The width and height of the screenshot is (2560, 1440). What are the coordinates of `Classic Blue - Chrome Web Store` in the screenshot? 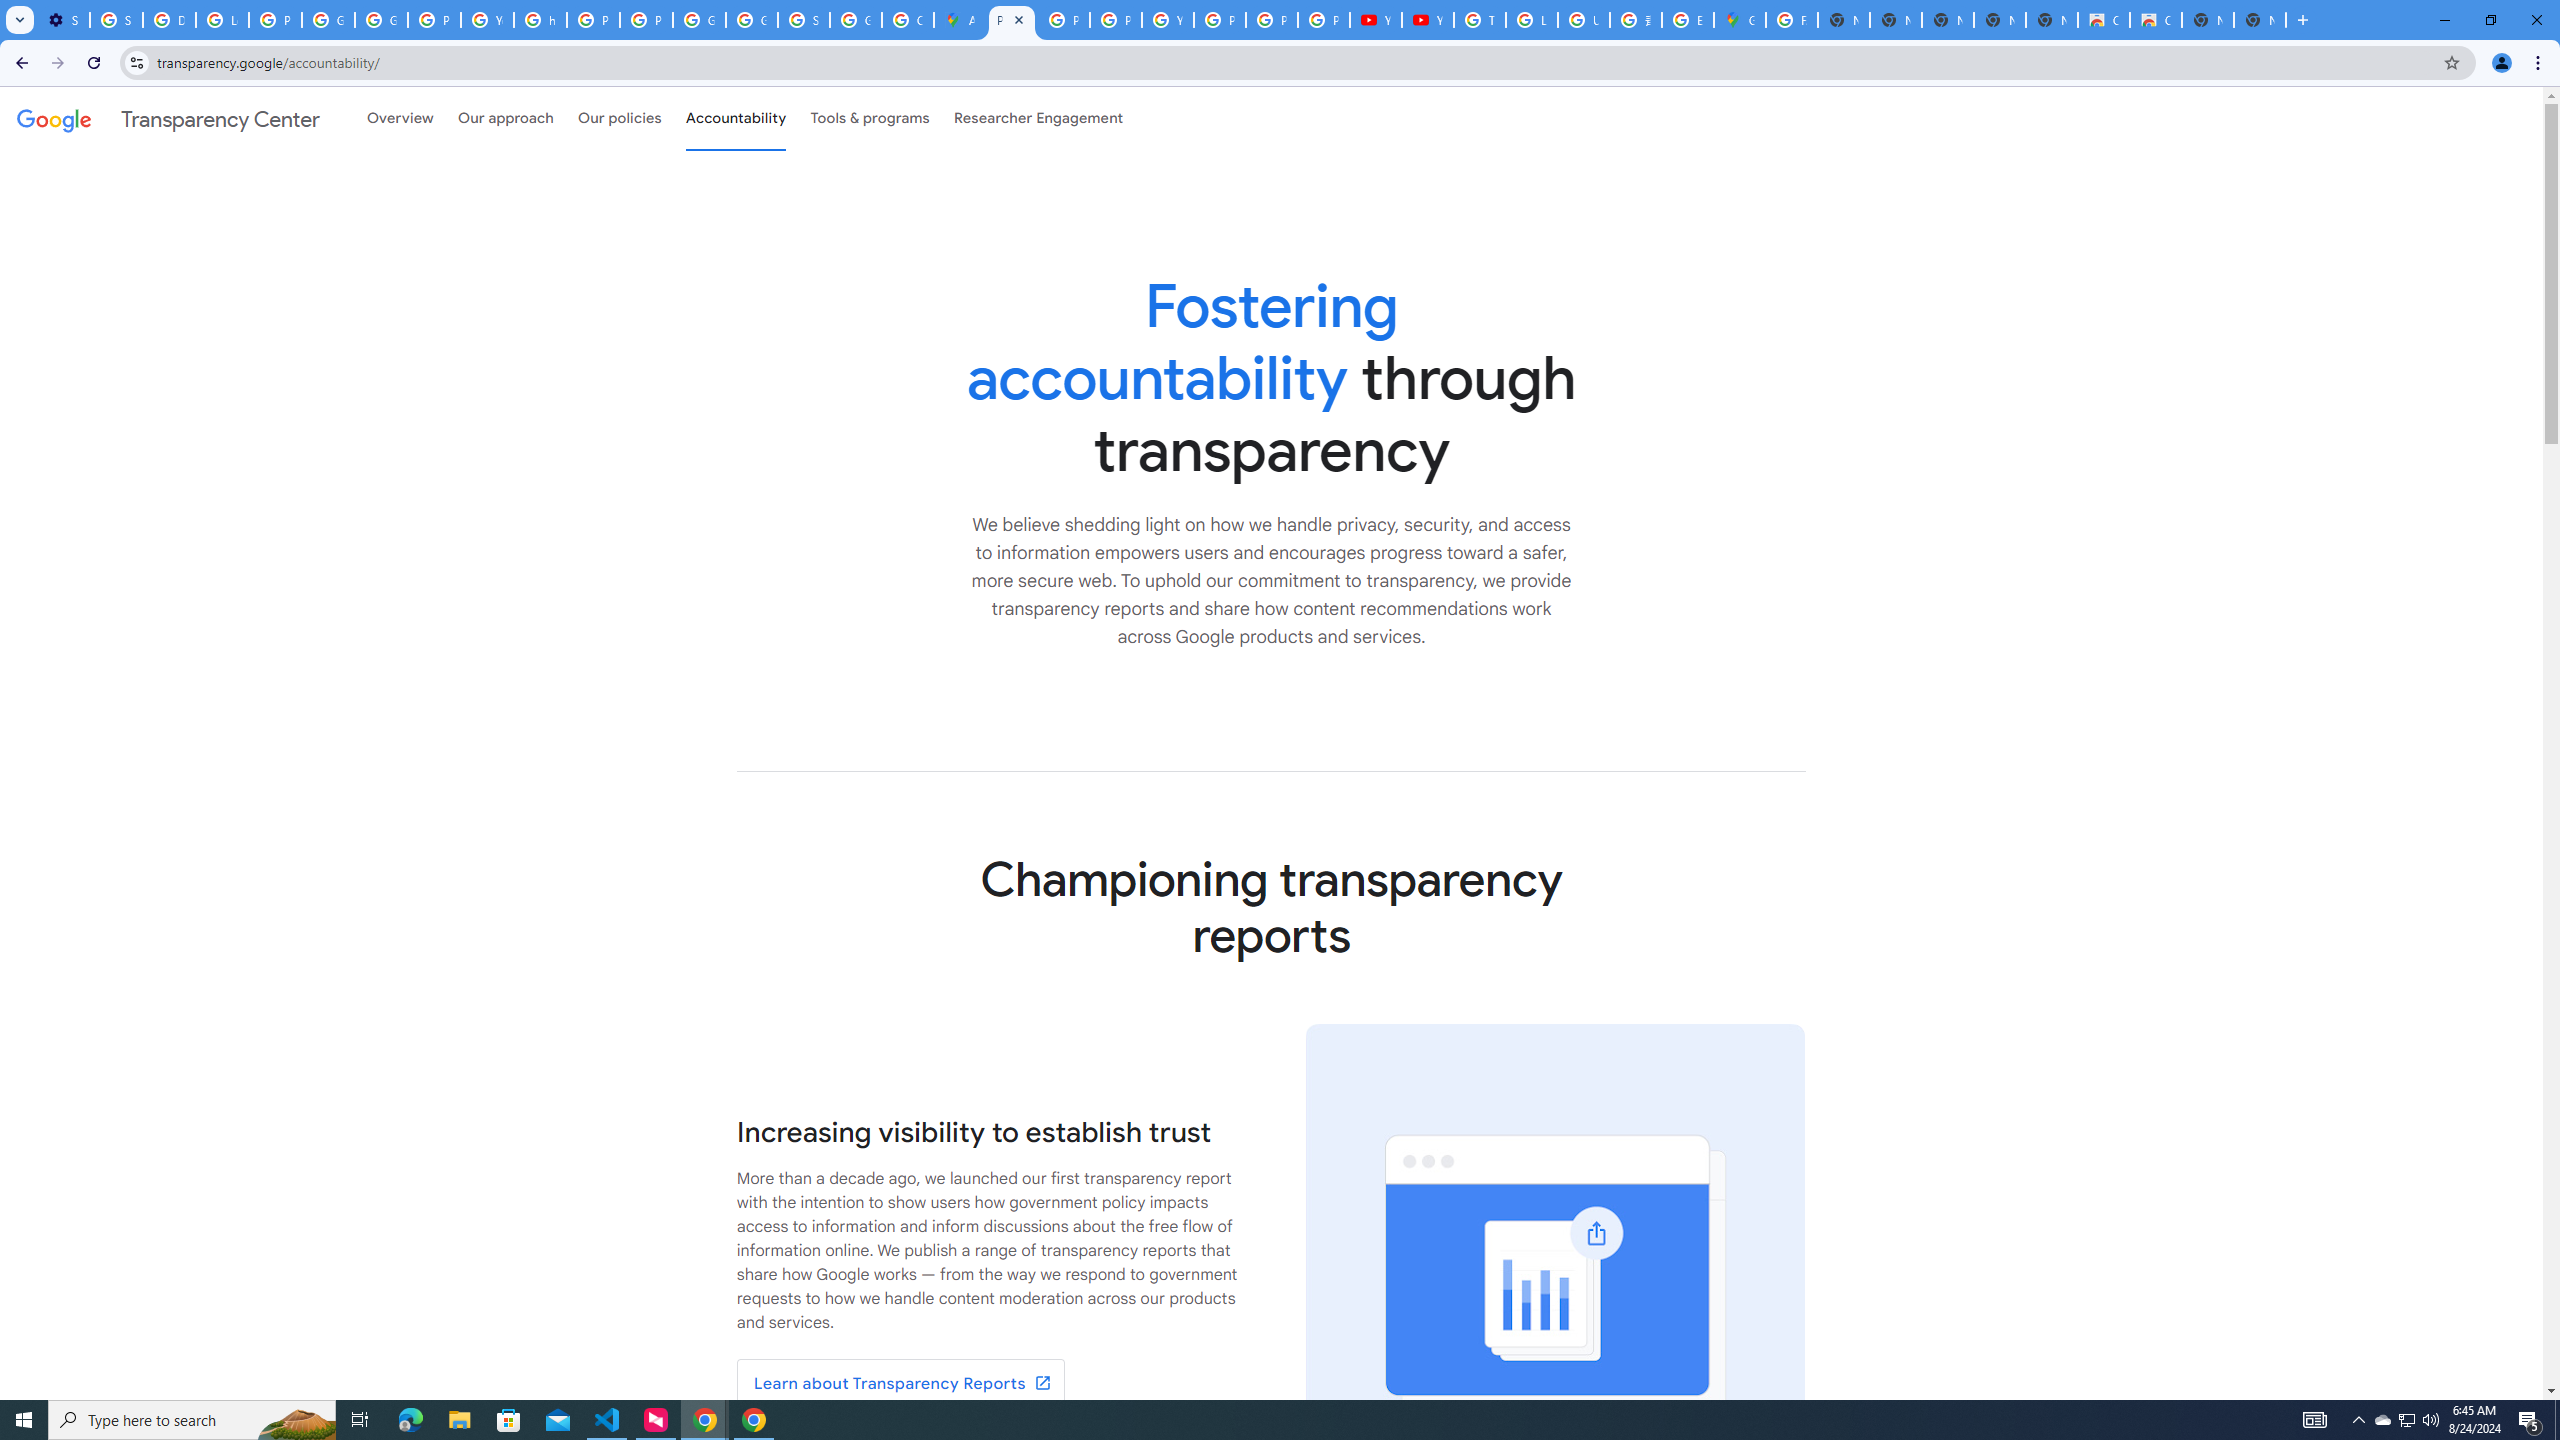 It's located at (2104, 20).